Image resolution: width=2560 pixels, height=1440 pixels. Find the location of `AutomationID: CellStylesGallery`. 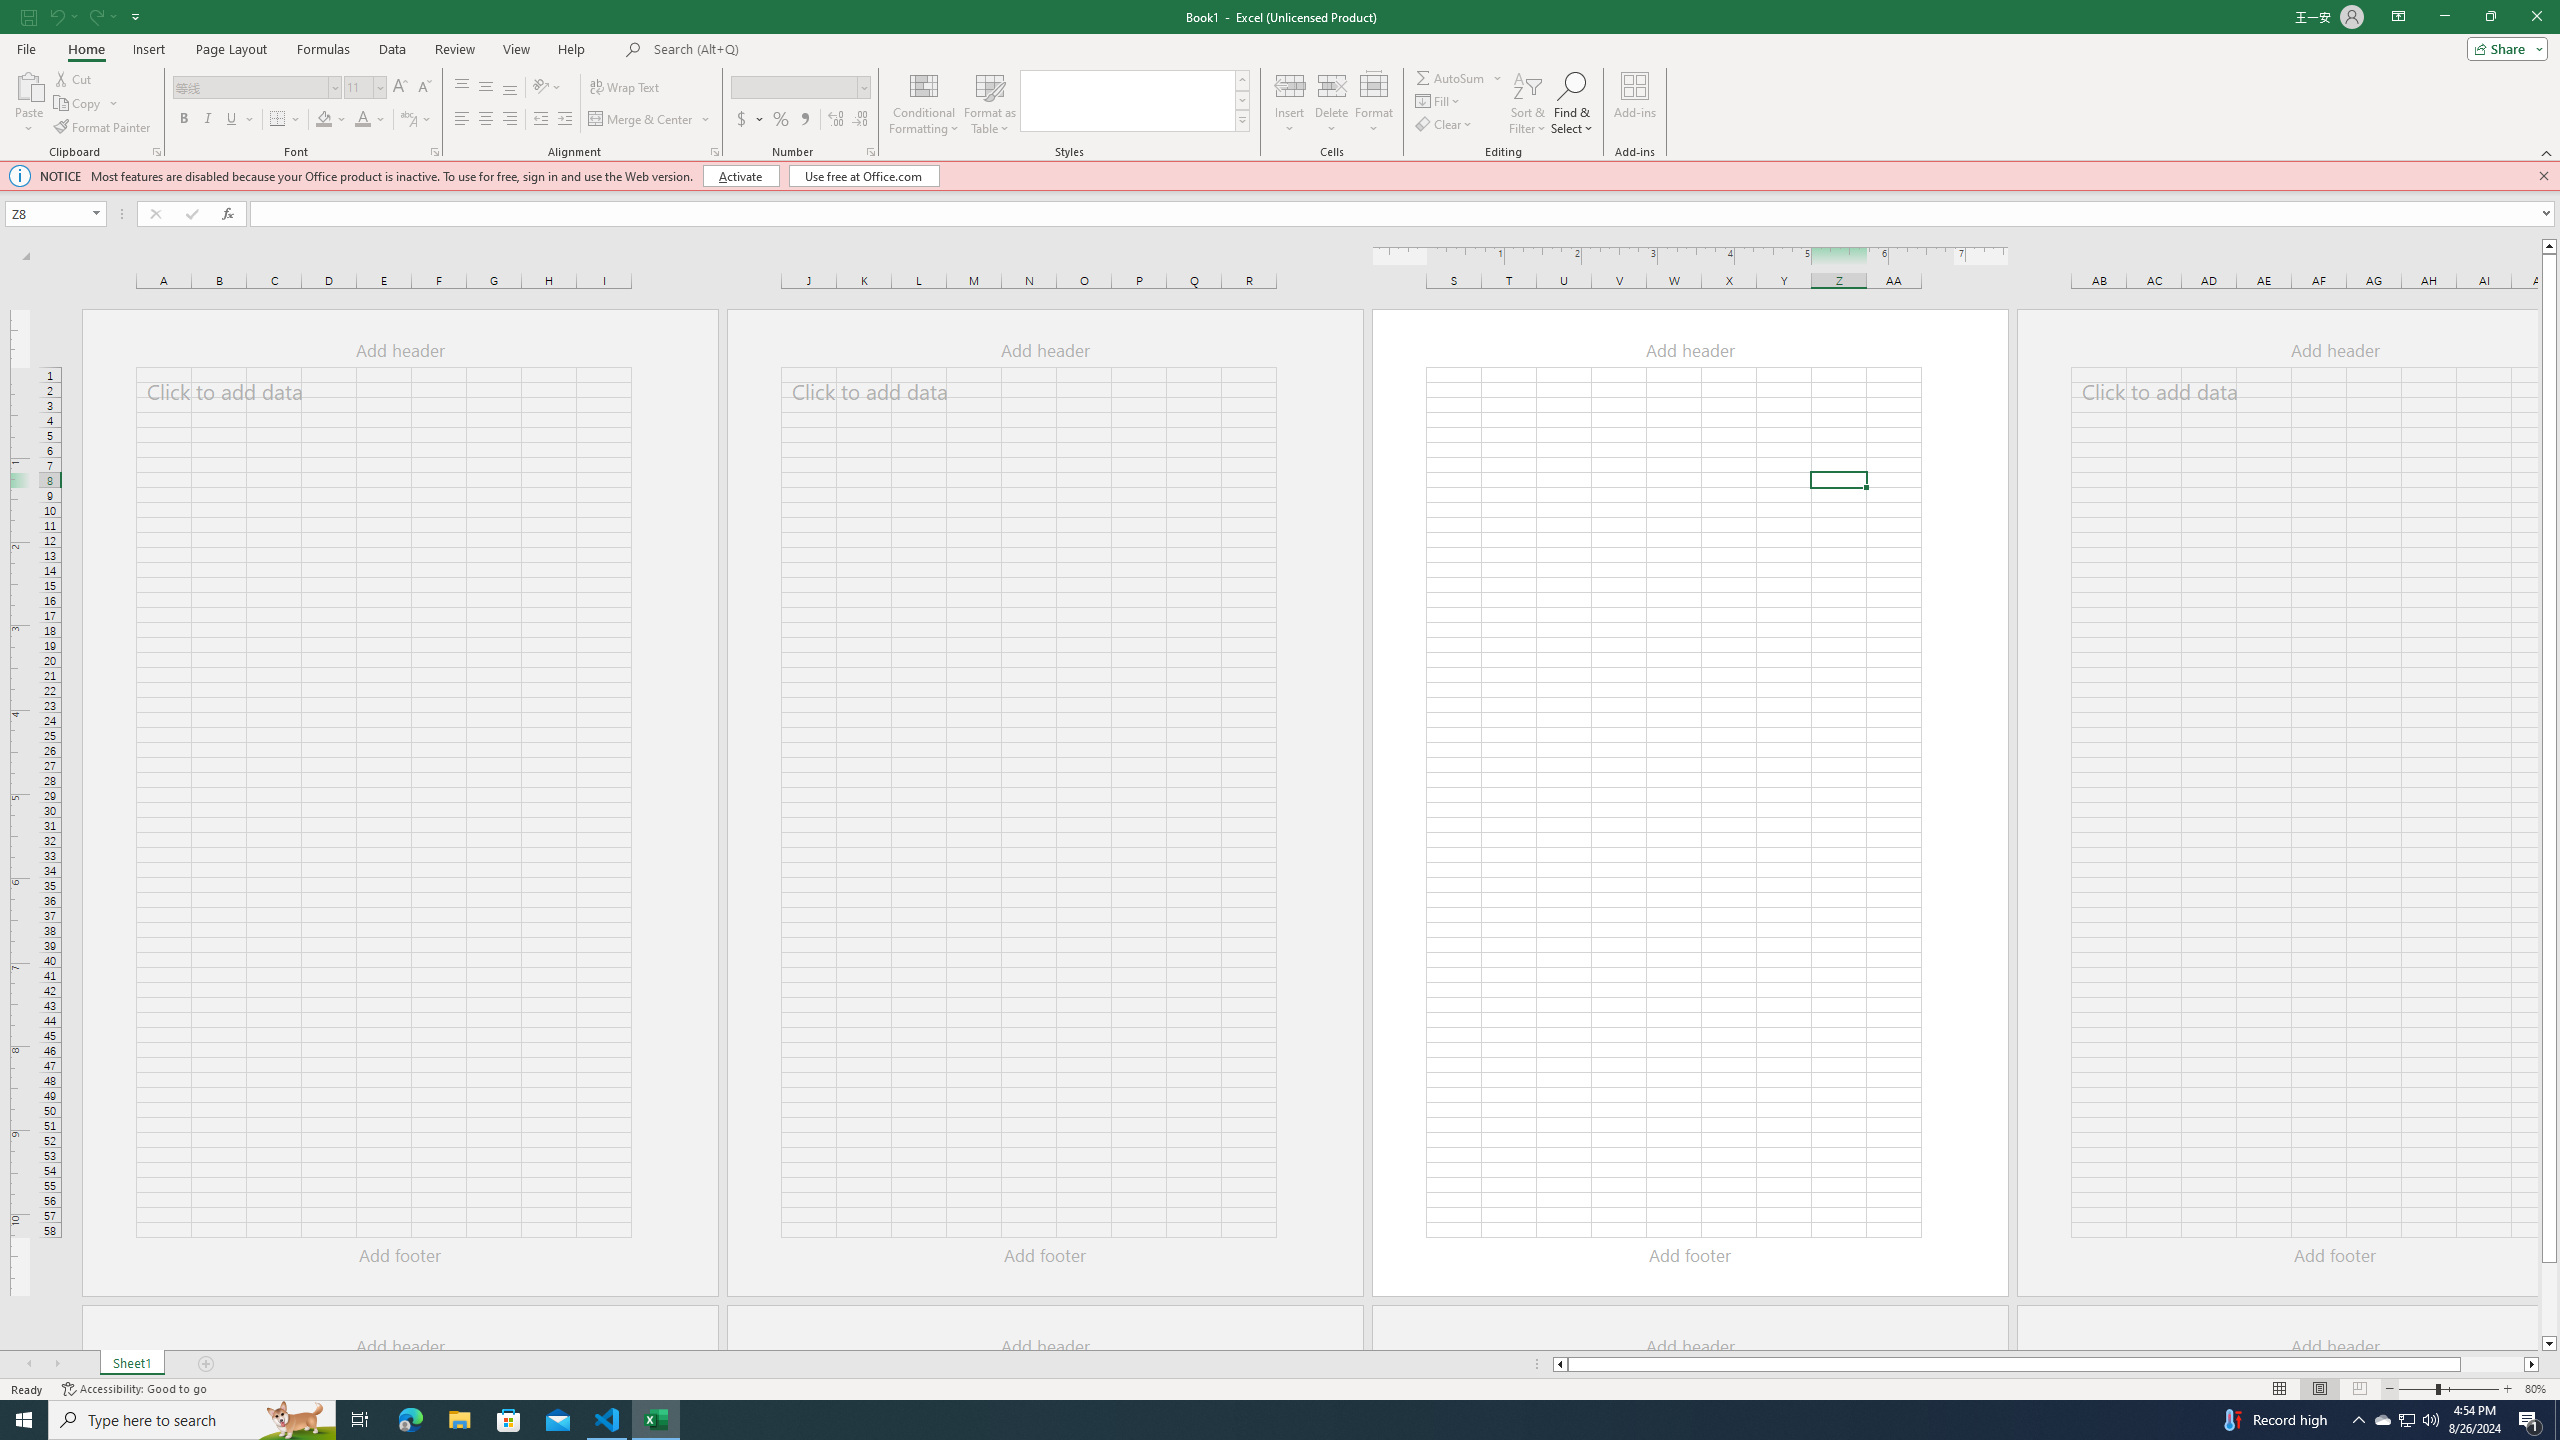

AutomationID: CellStylesGallery is located at coordinates (1134, 101).